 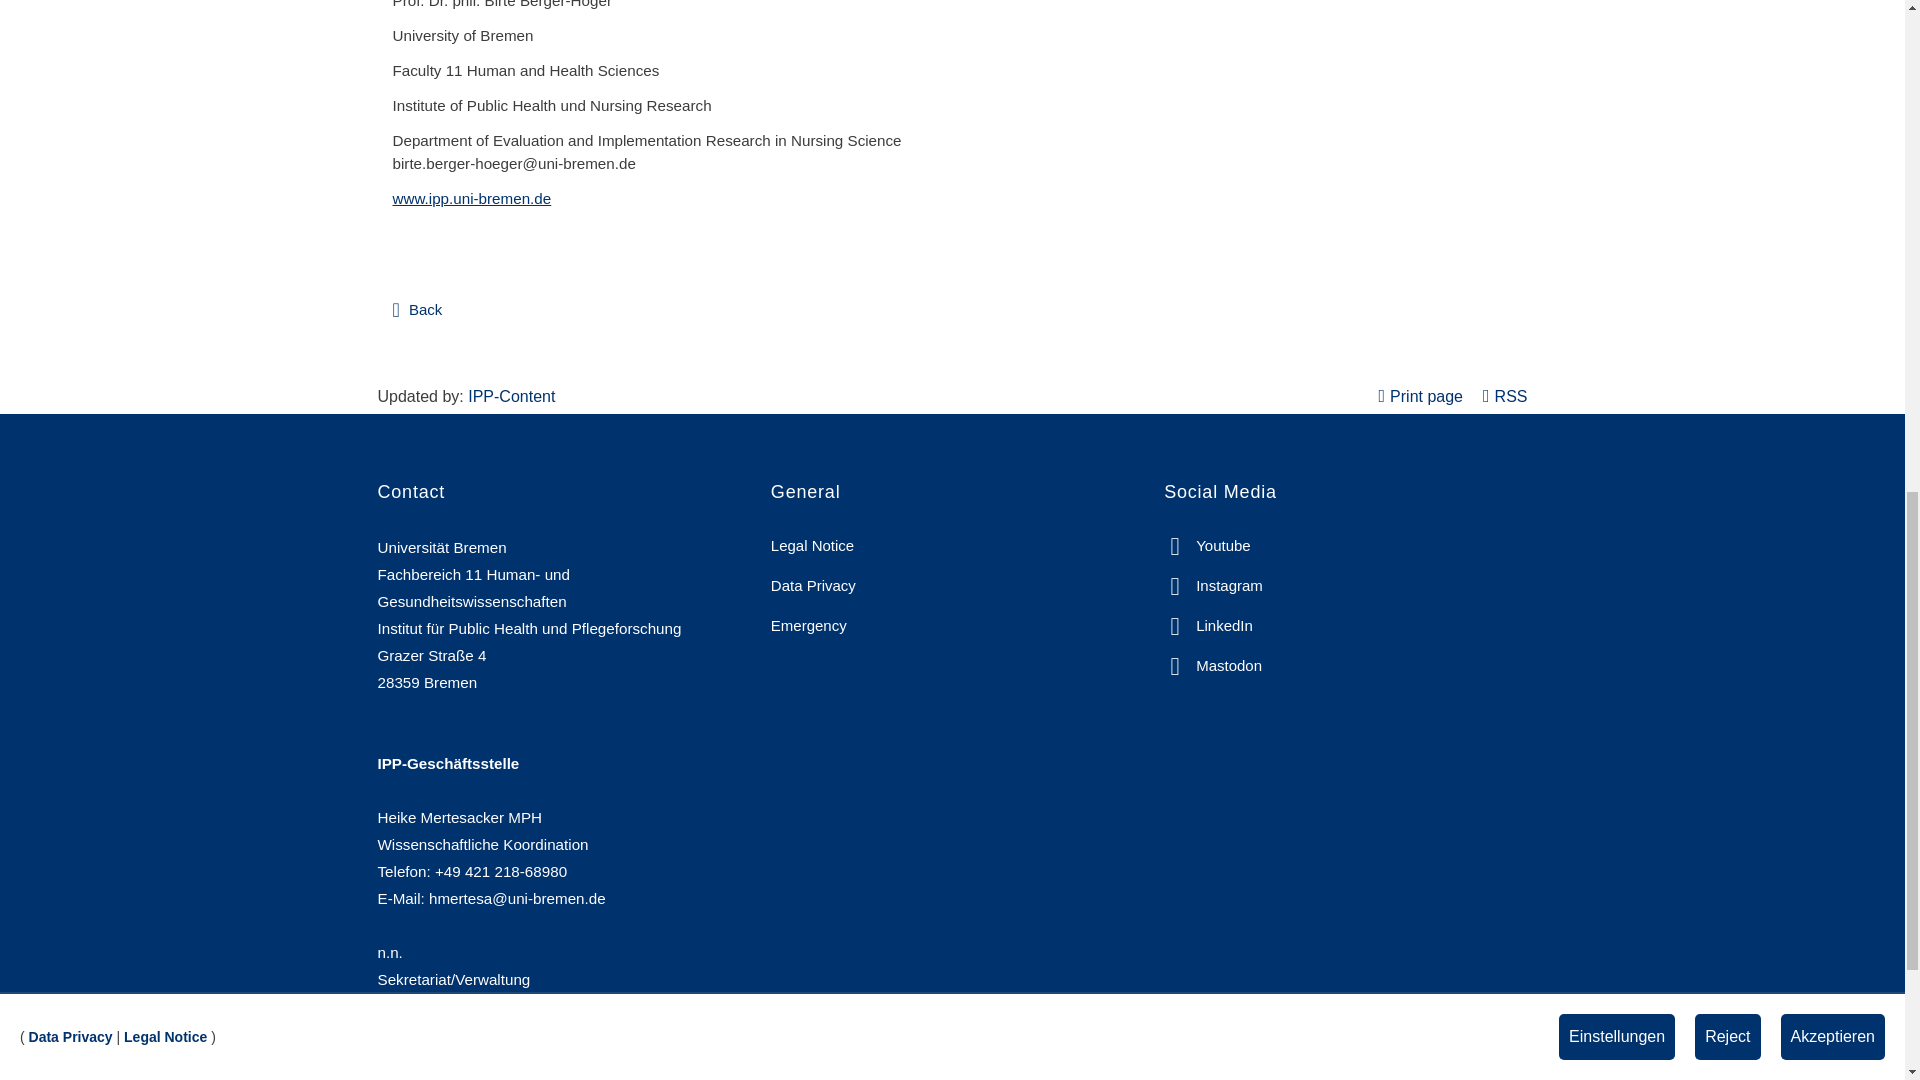 I want to click on Open link to Mastodon in a new window, so click(x=1212, y=664).